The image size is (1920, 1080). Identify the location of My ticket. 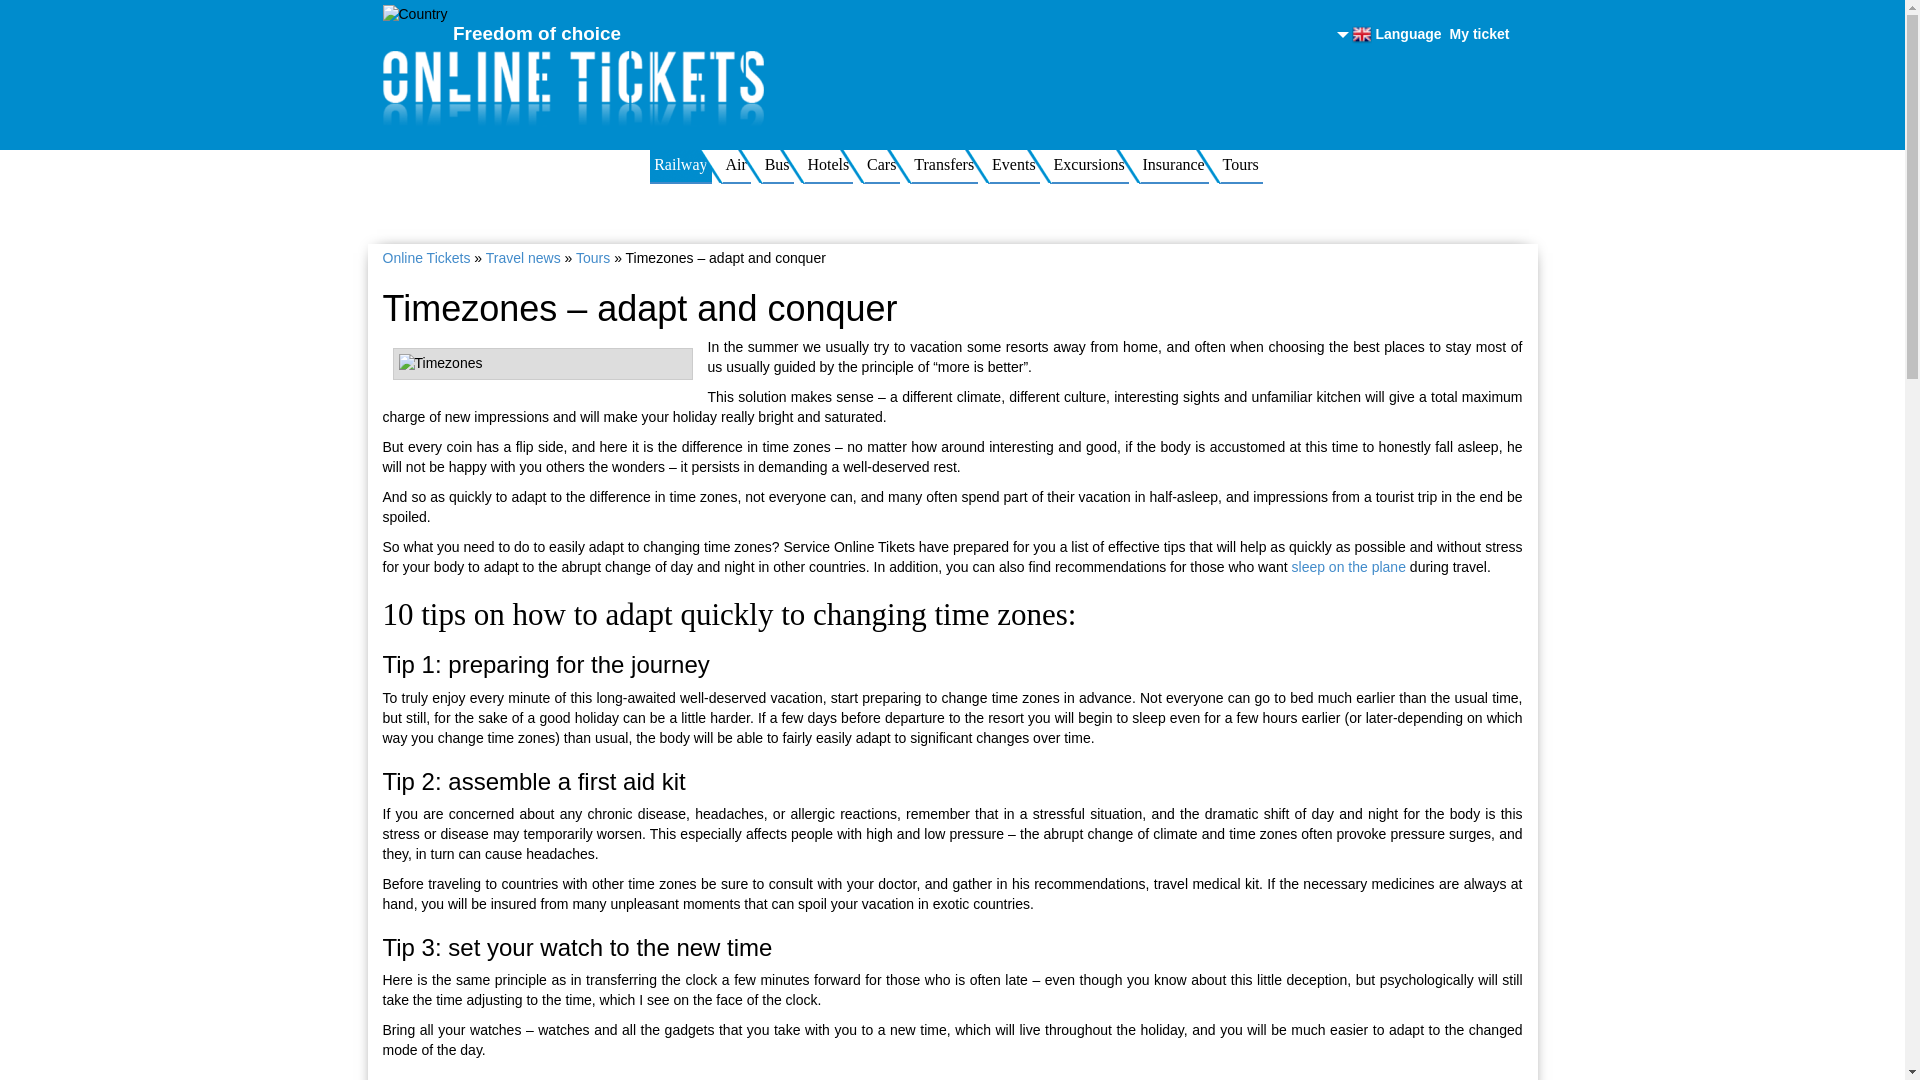
(1479, 34).